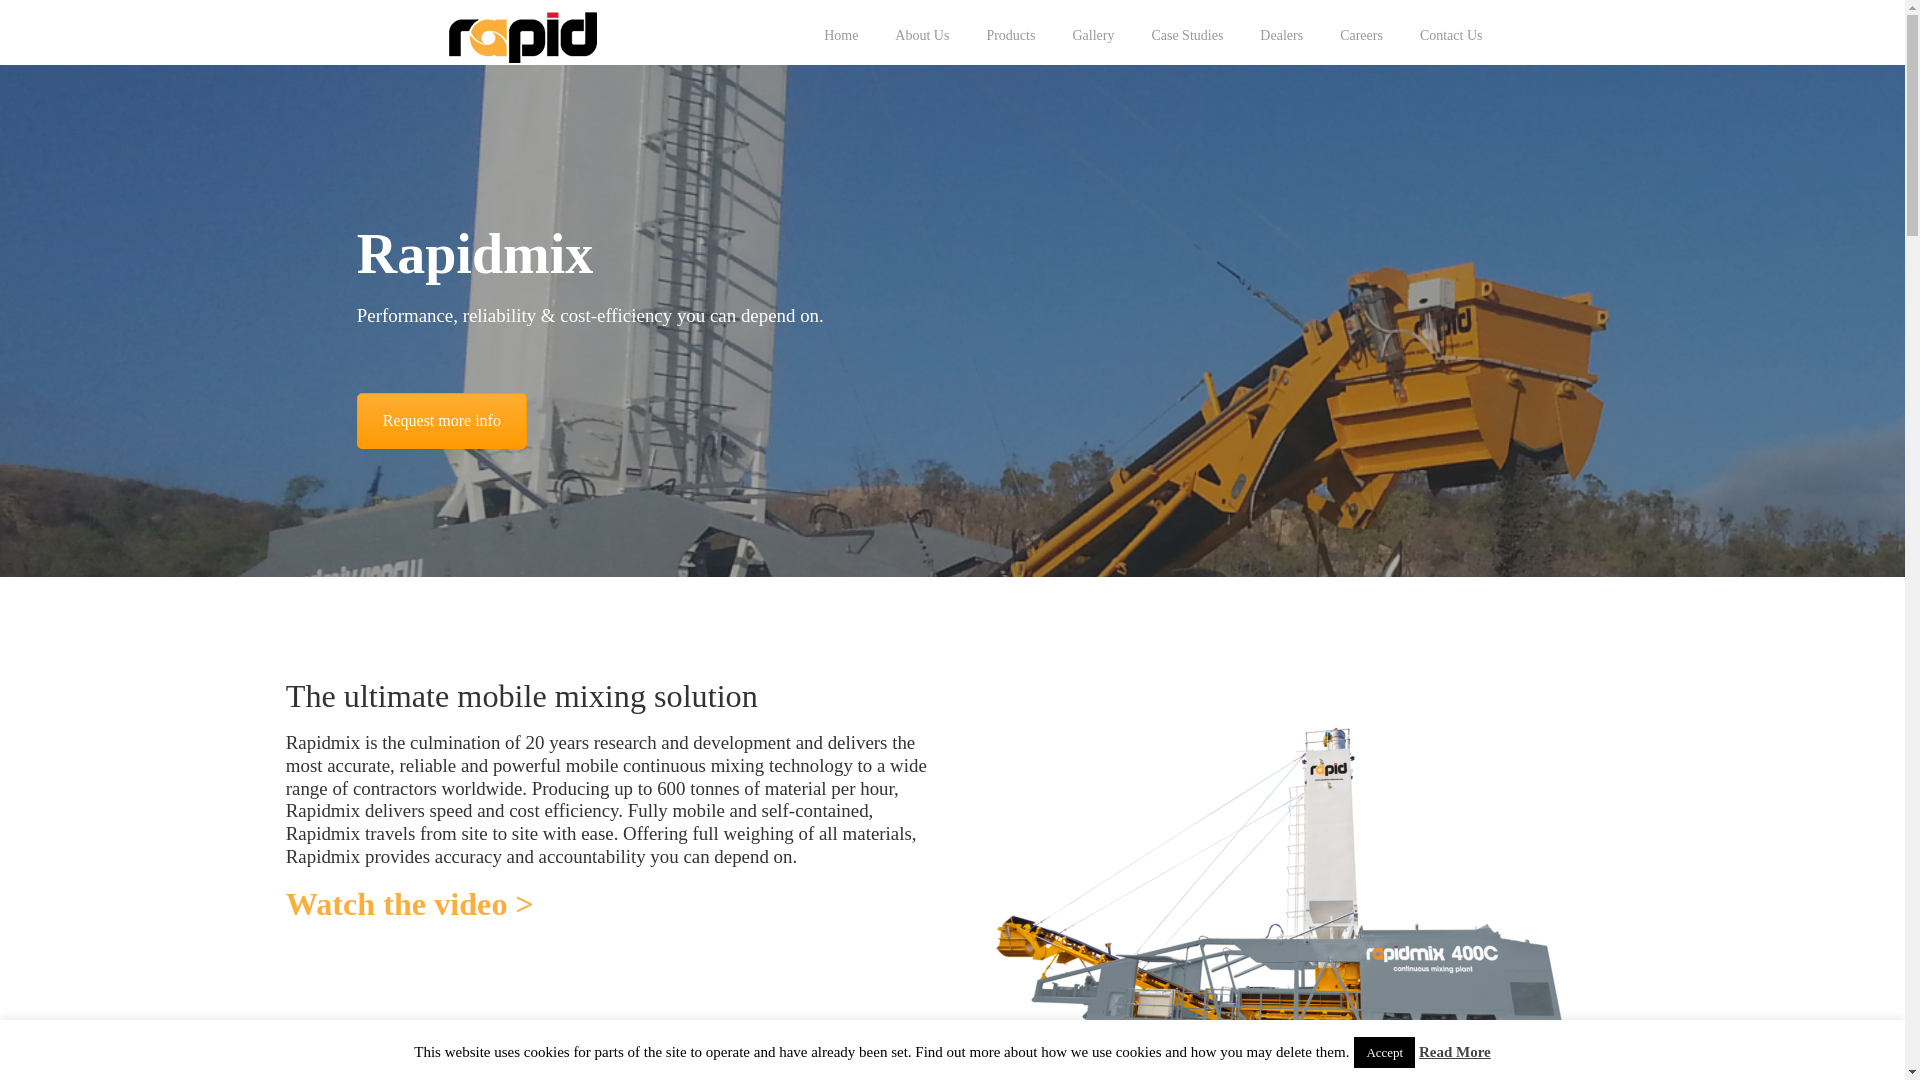 This screenshot has width=1920, height=1080. Describe the element at coordinates (1186, 36) in the screenshot. I see `Case Studies` at that location.